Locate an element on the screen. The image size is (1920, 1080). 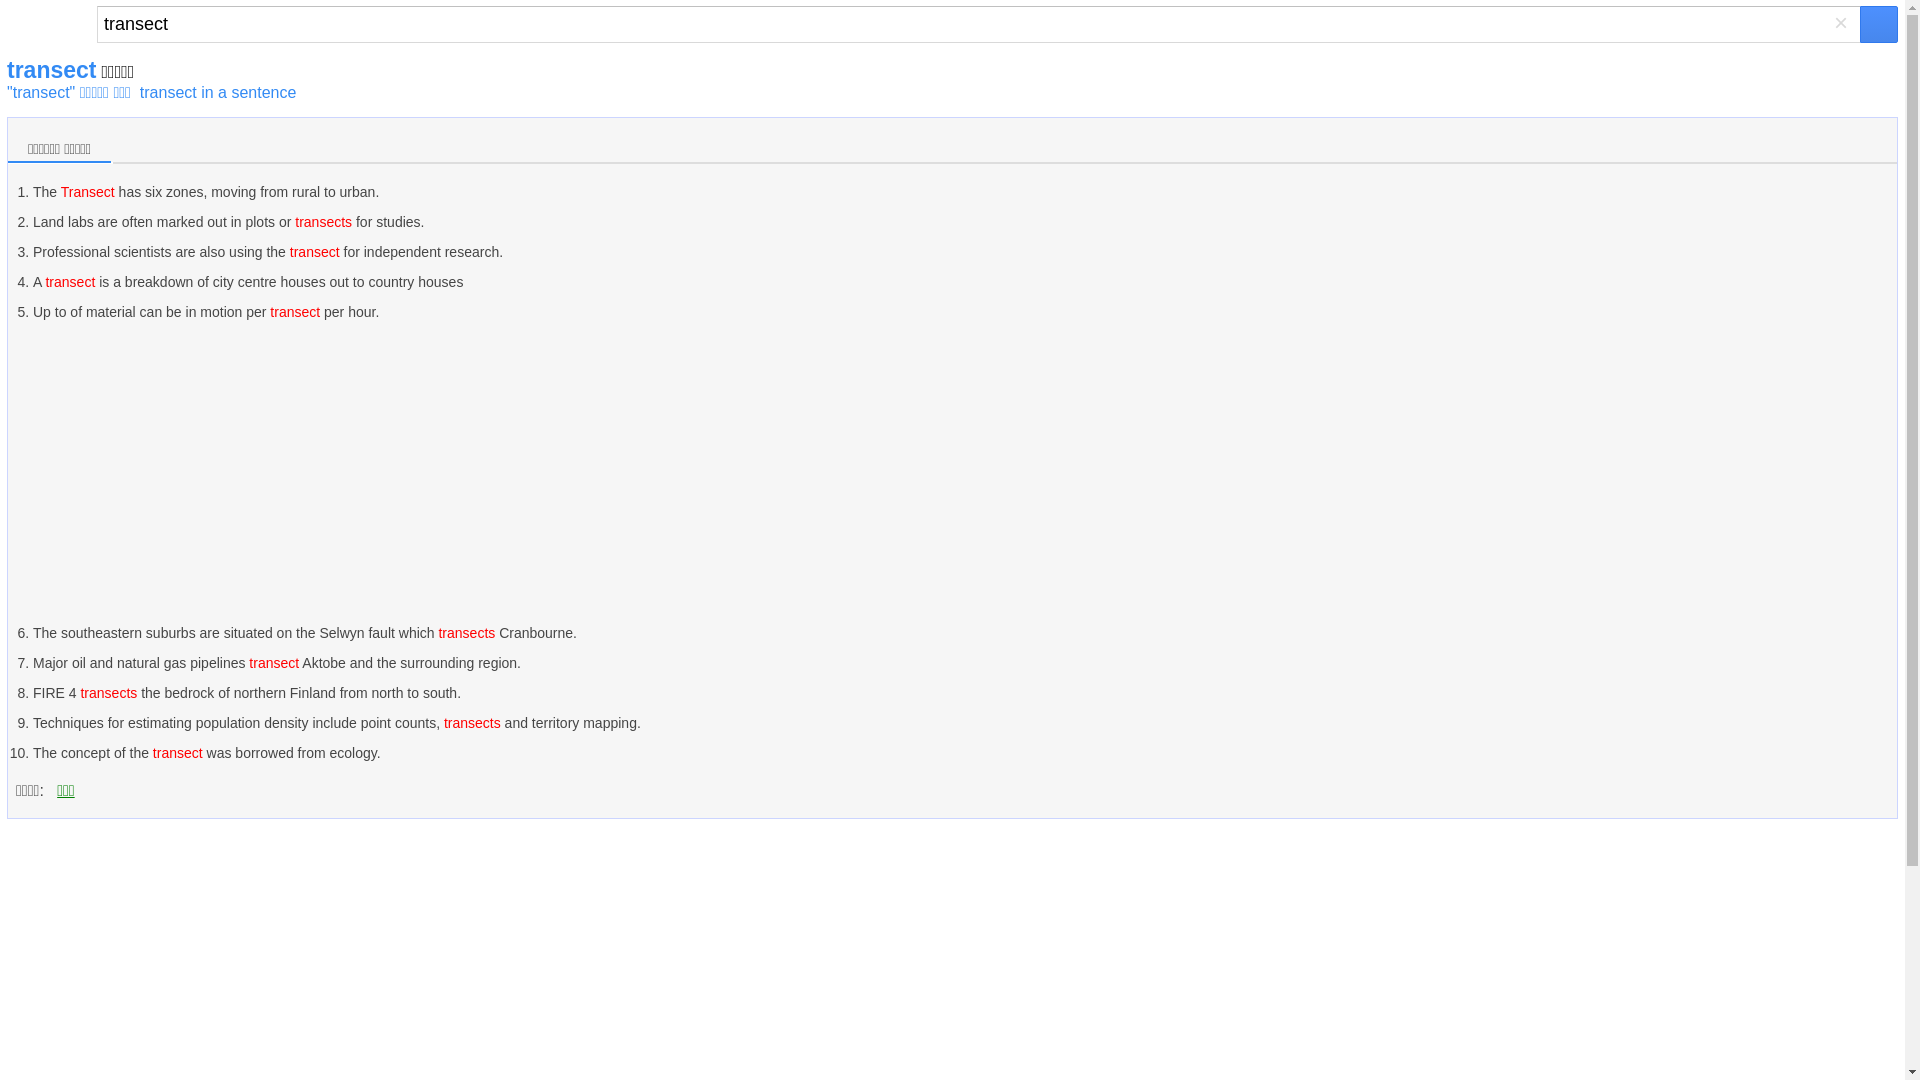
Search is located at coordinates (978, 24).